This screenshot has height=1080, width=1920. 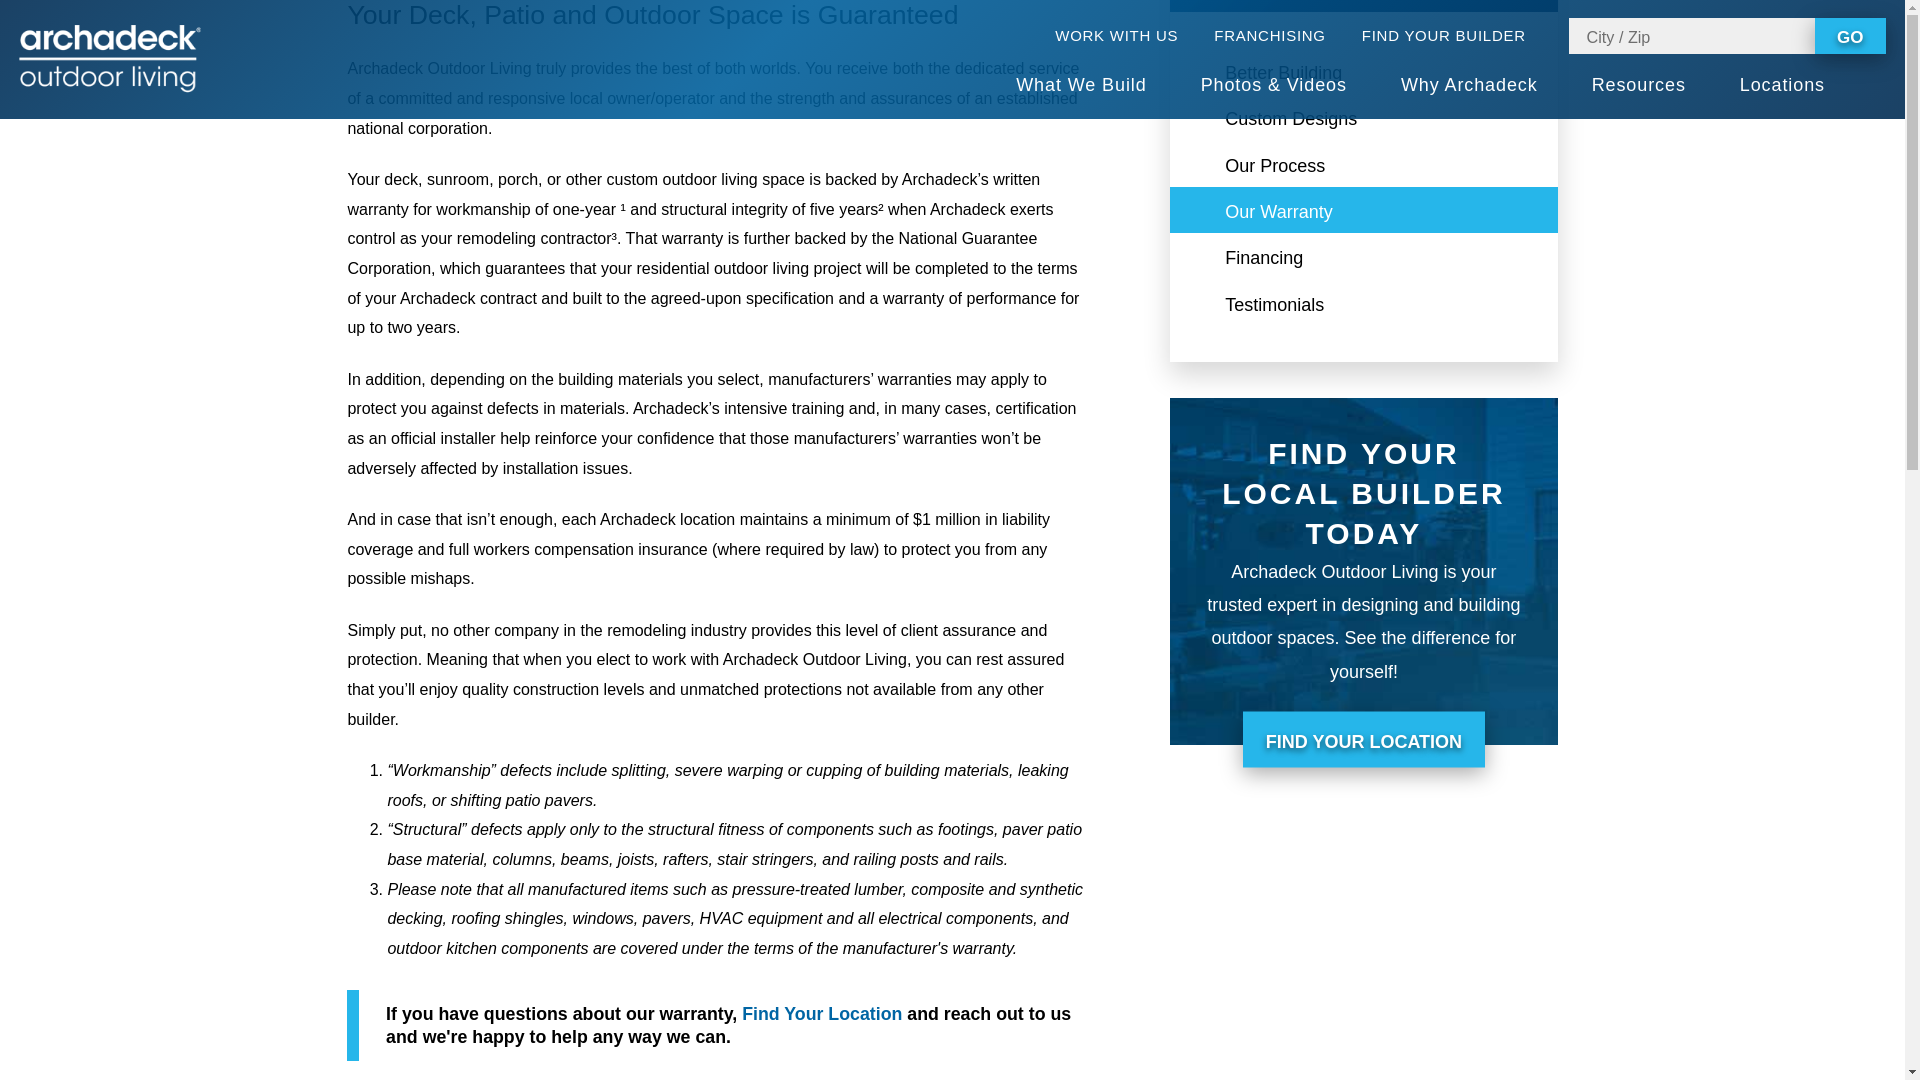 What do you see at coordinates (1469, 86) in the screenshot?
I see `Why Archadeck` at bounding box center [1469, 86].